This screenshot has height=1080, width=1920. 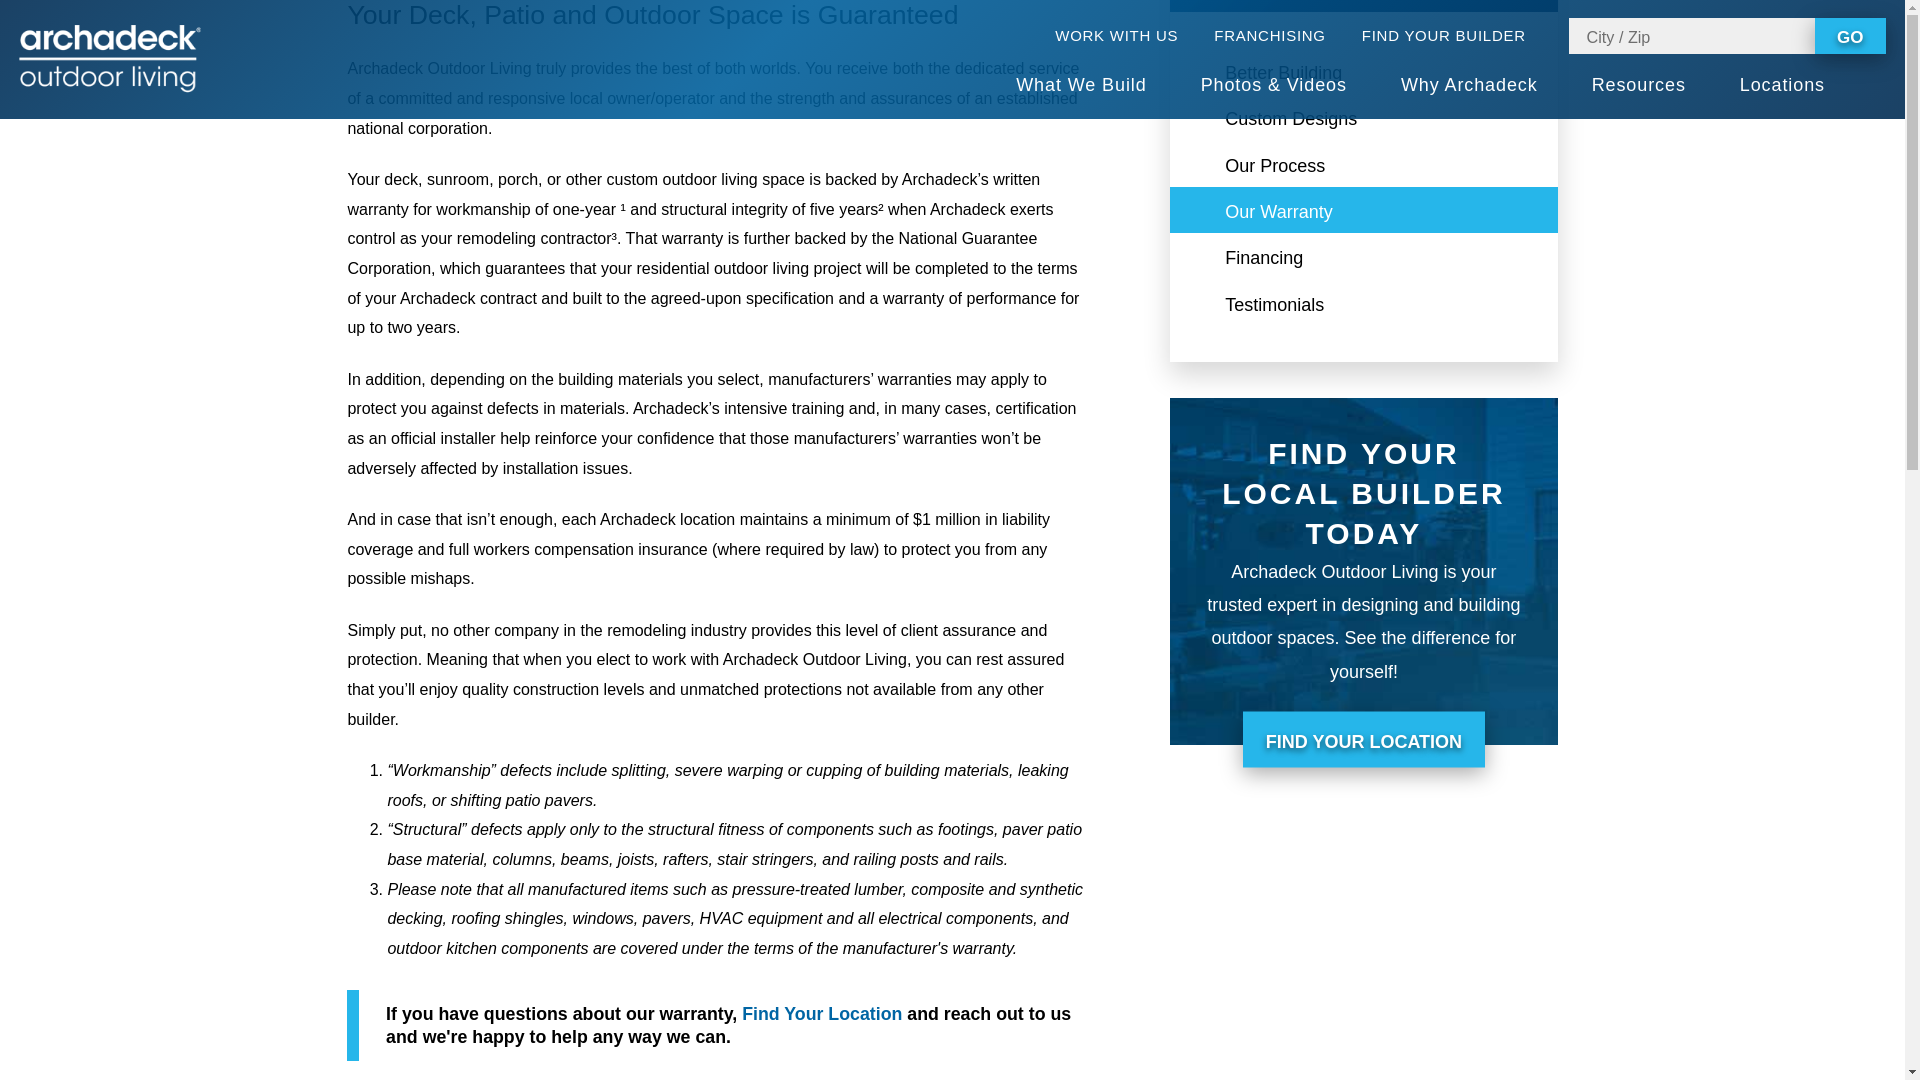 What do you see at coordinates (1469, 86) in the screenshot?
I see `Why Archadeck` at bounding box center [1469, 86].